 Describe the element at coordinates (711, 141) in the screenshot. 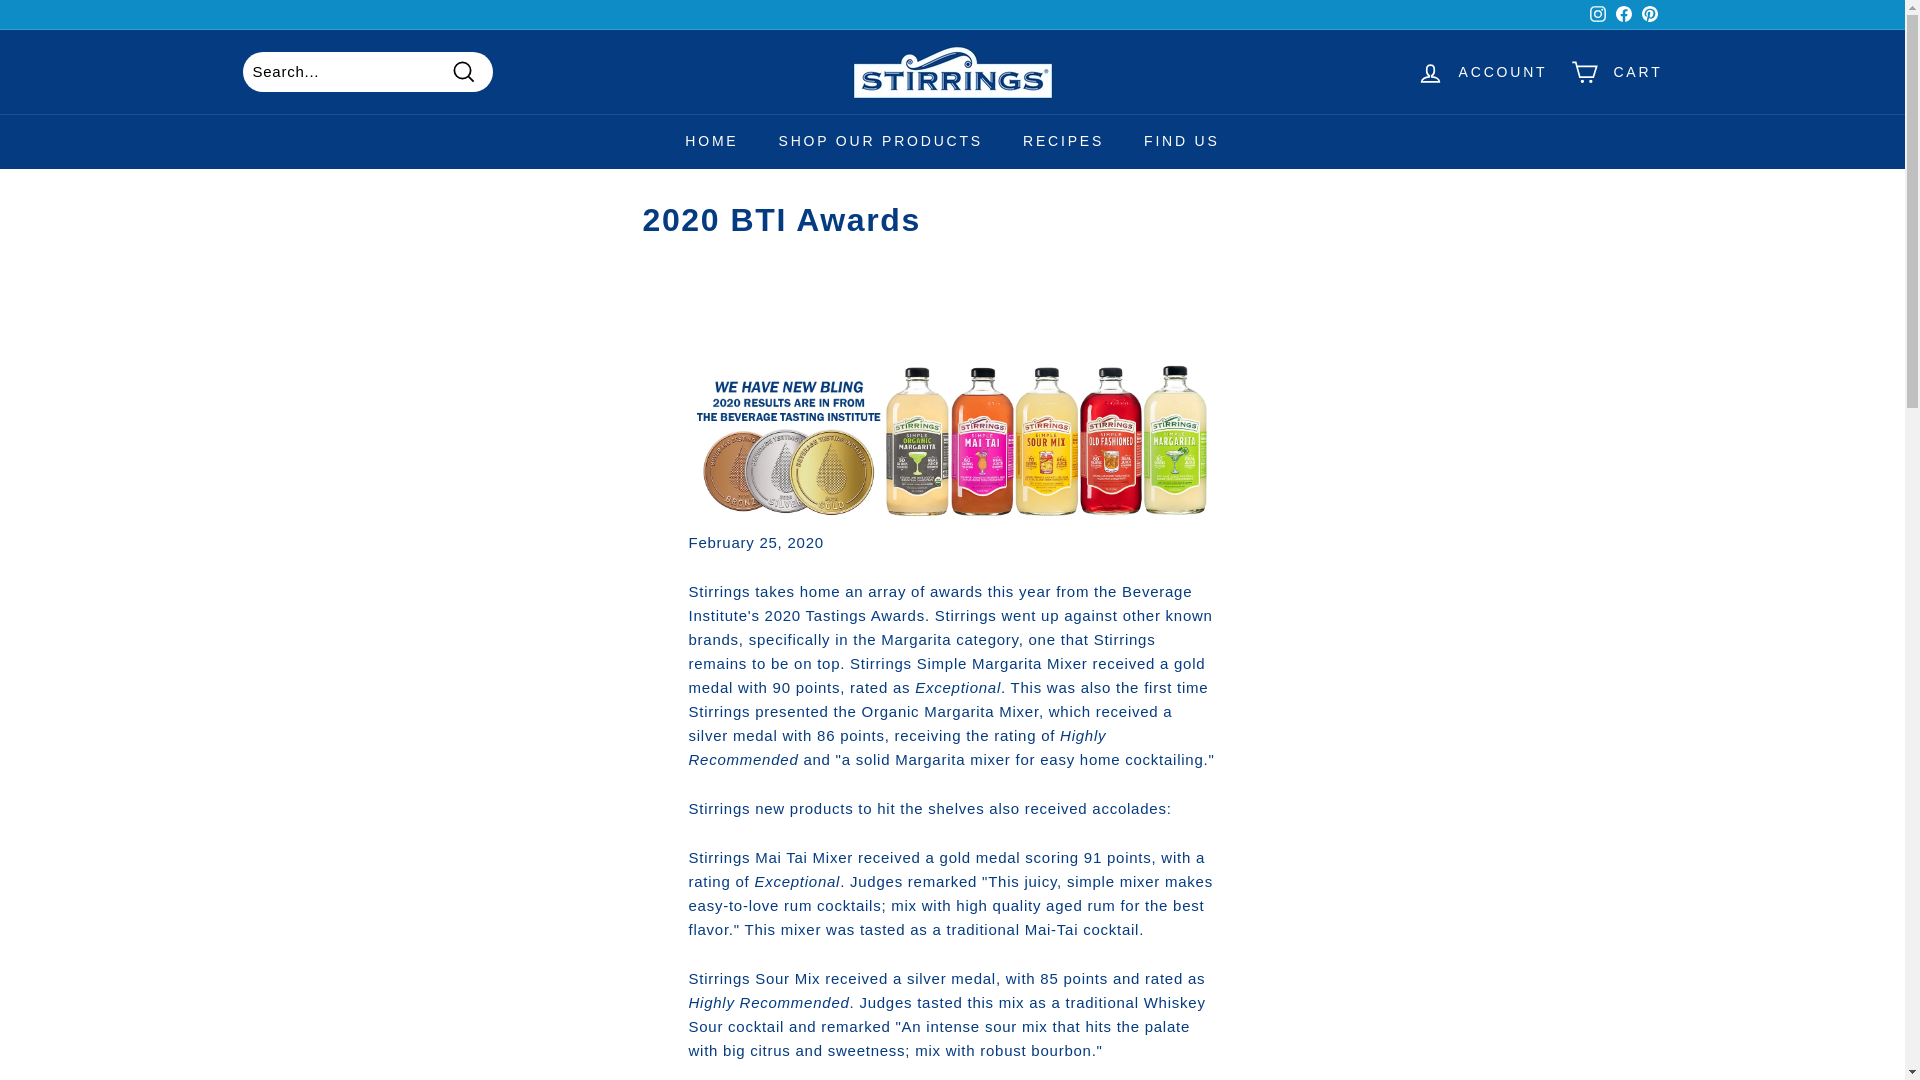

I see `HOME` at that location.